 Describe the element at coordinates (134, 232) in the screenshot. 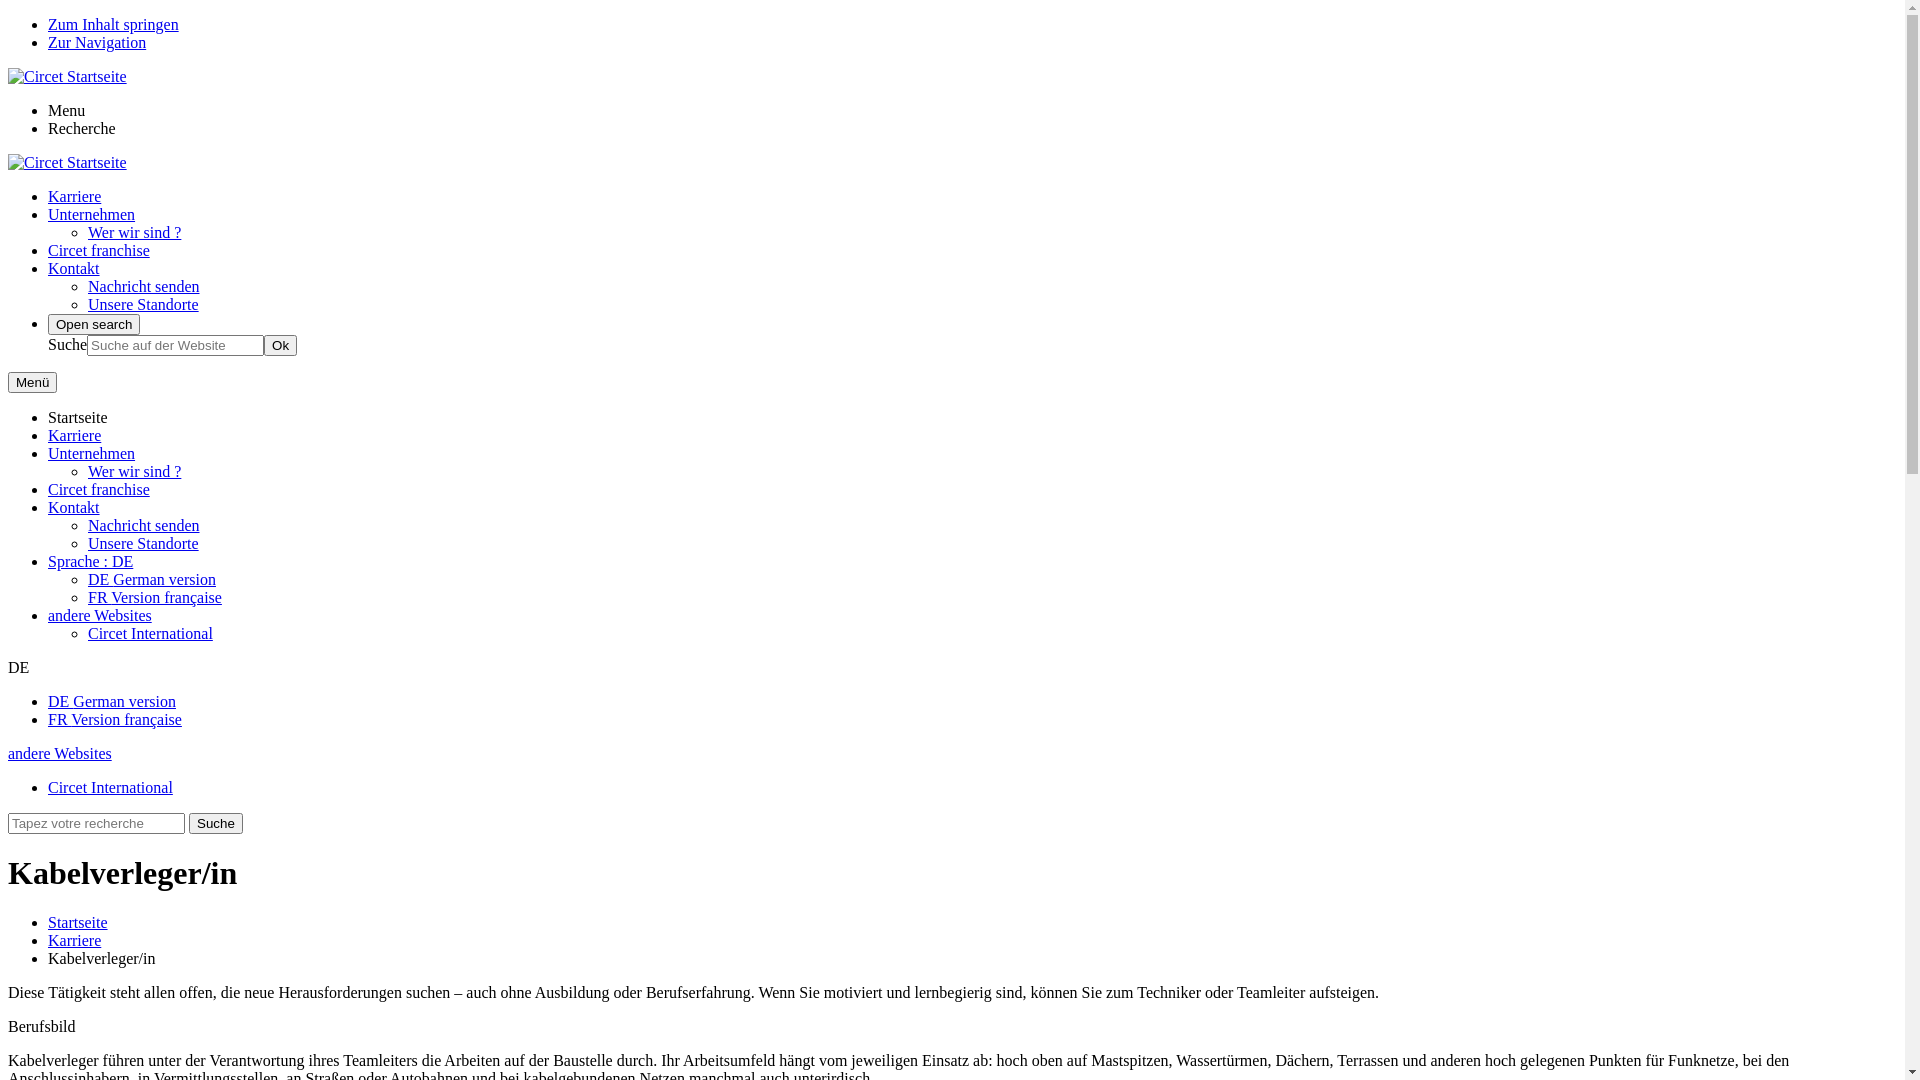

I see `Wer wir sind ?` at that location.